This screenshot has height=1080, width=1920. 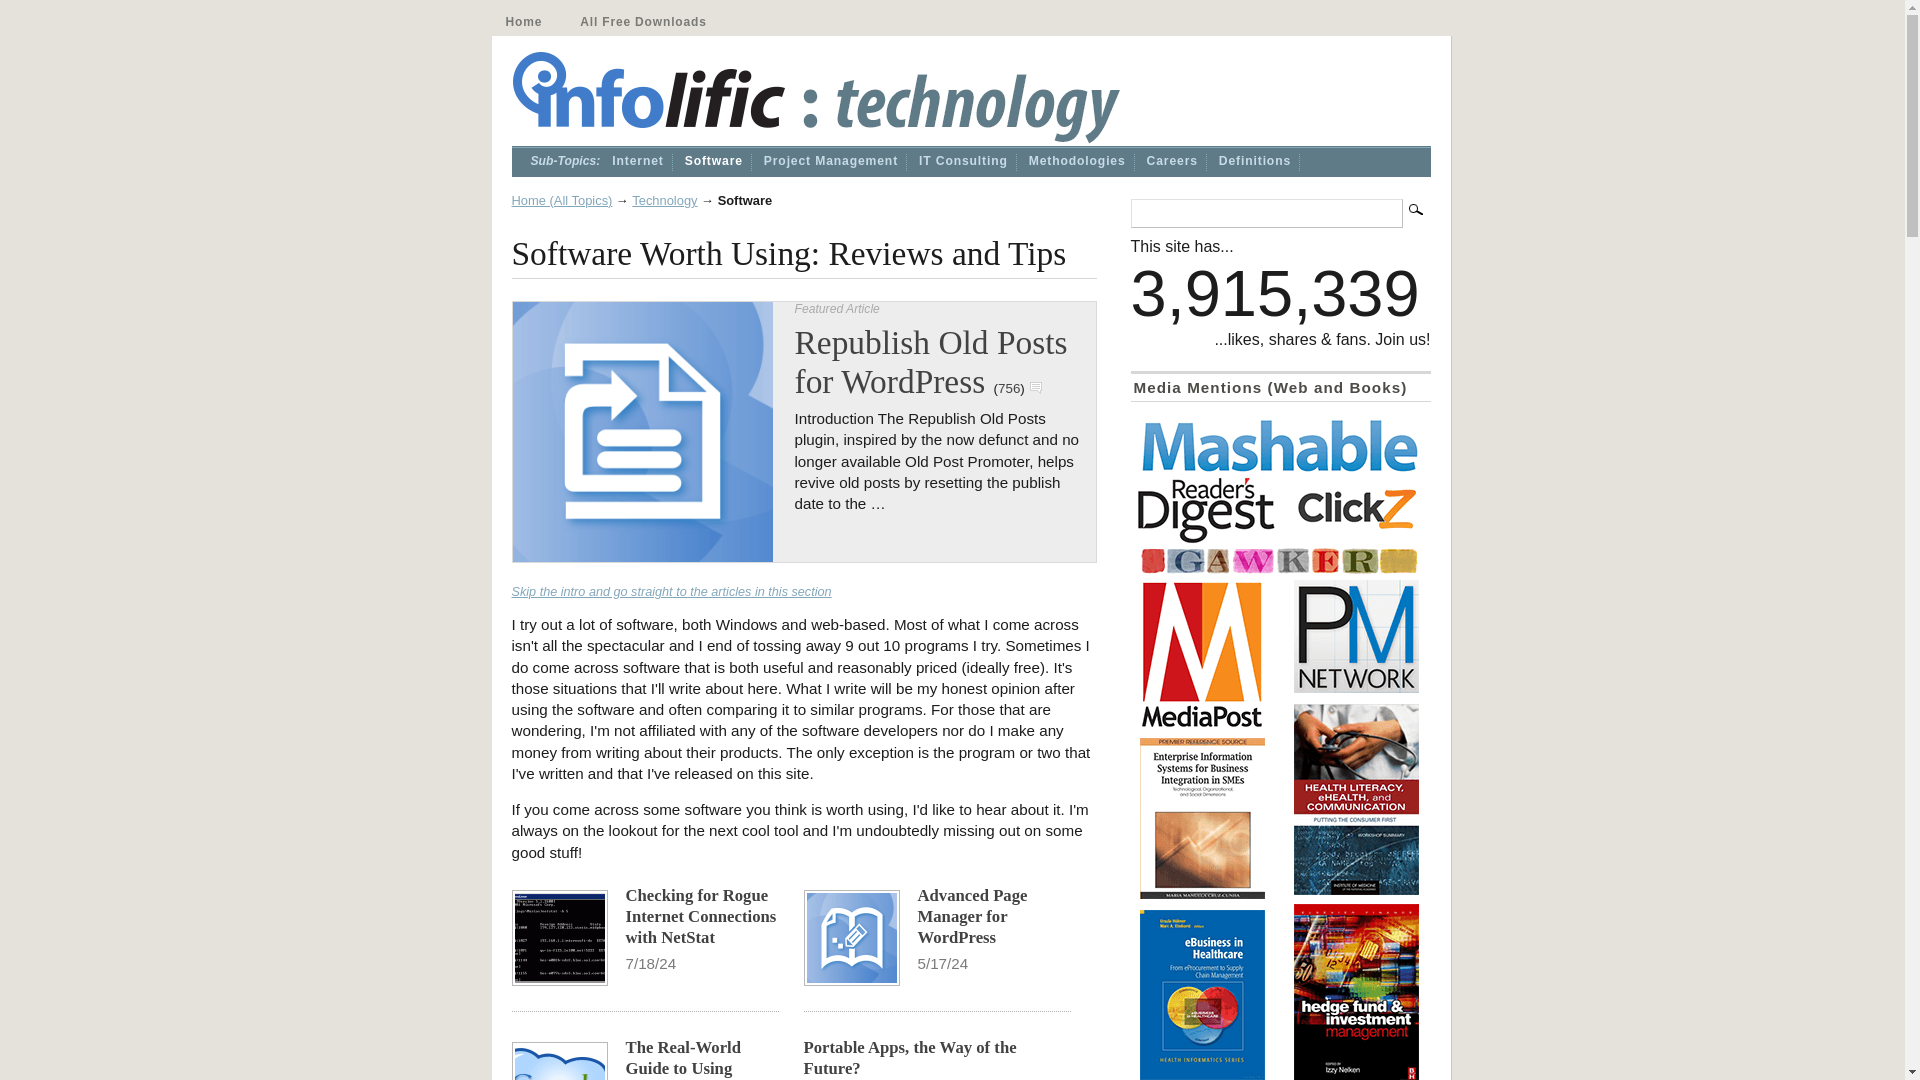 I want to click on Republish Old Posts for WordPress, so click(x=930, y=361).